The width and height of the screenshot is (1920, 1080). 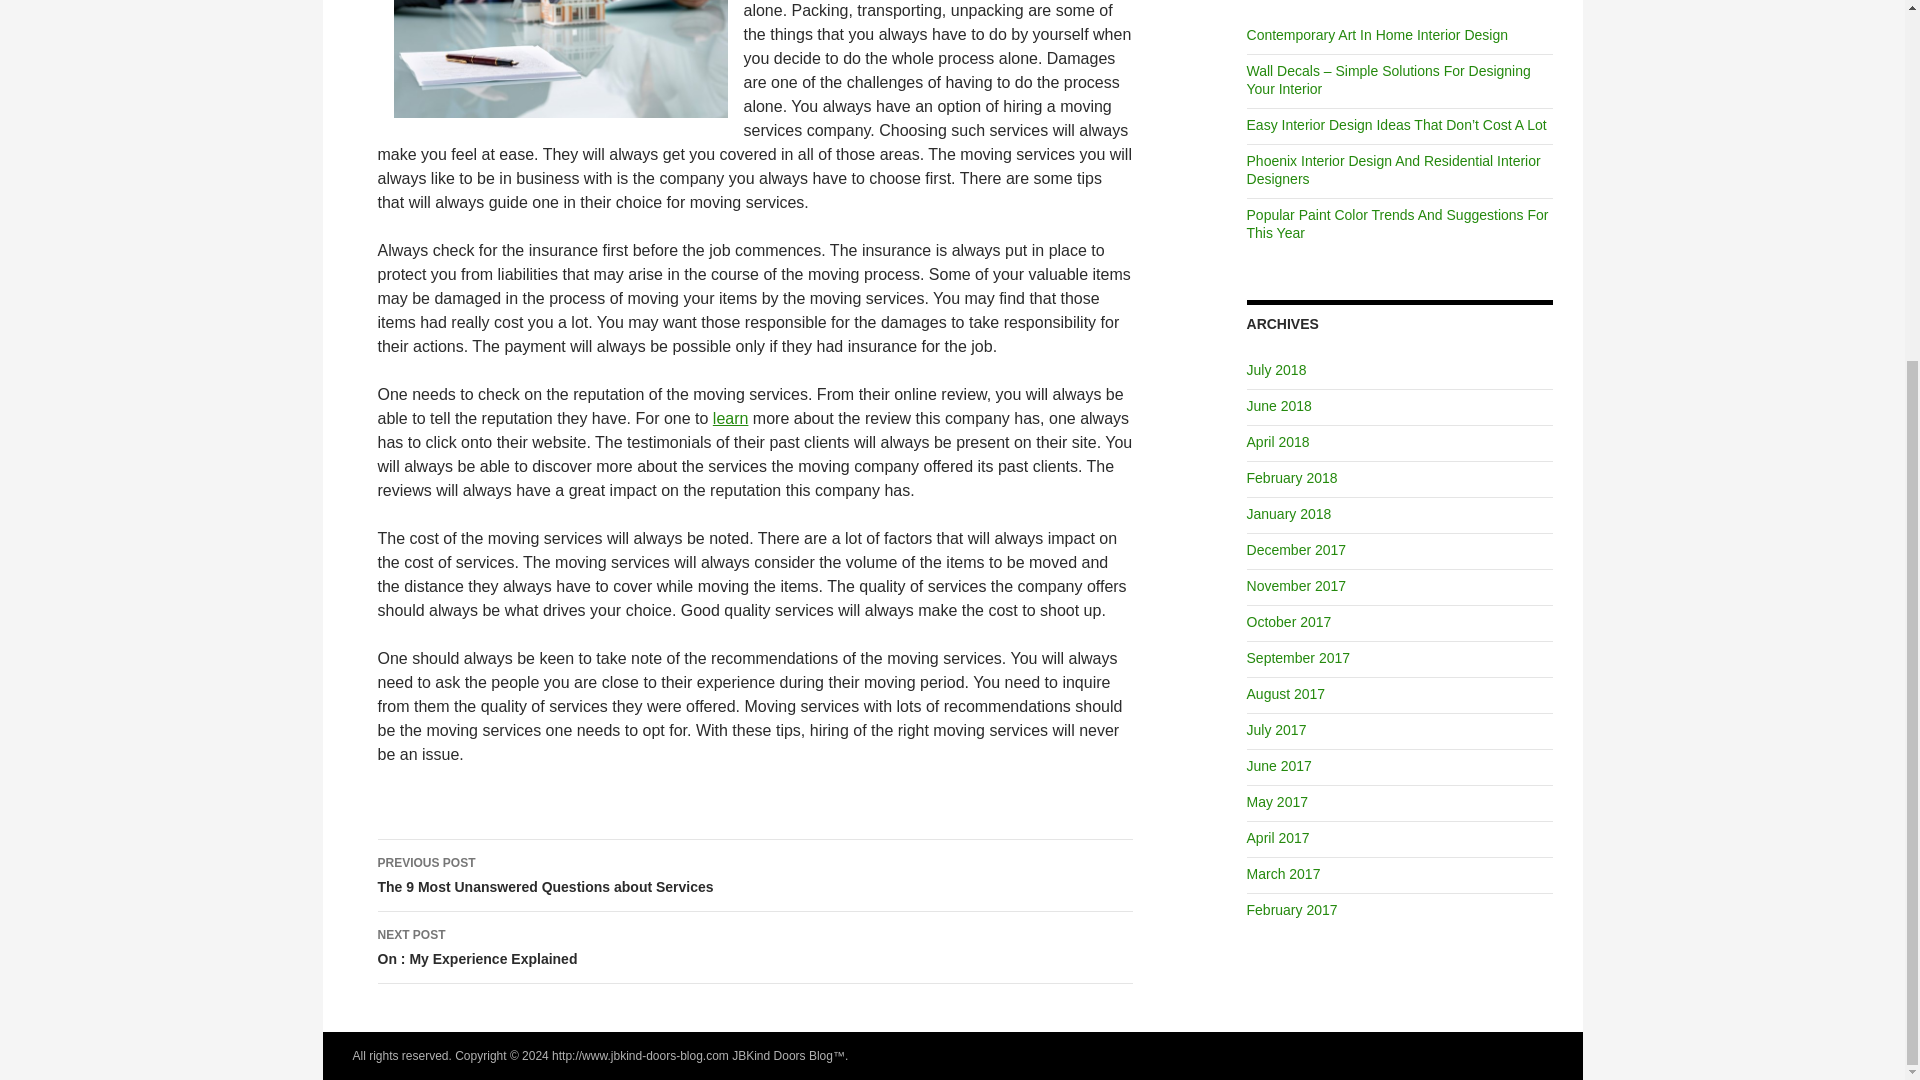 I want to click on March 2017, so click(x=1283, y=874).